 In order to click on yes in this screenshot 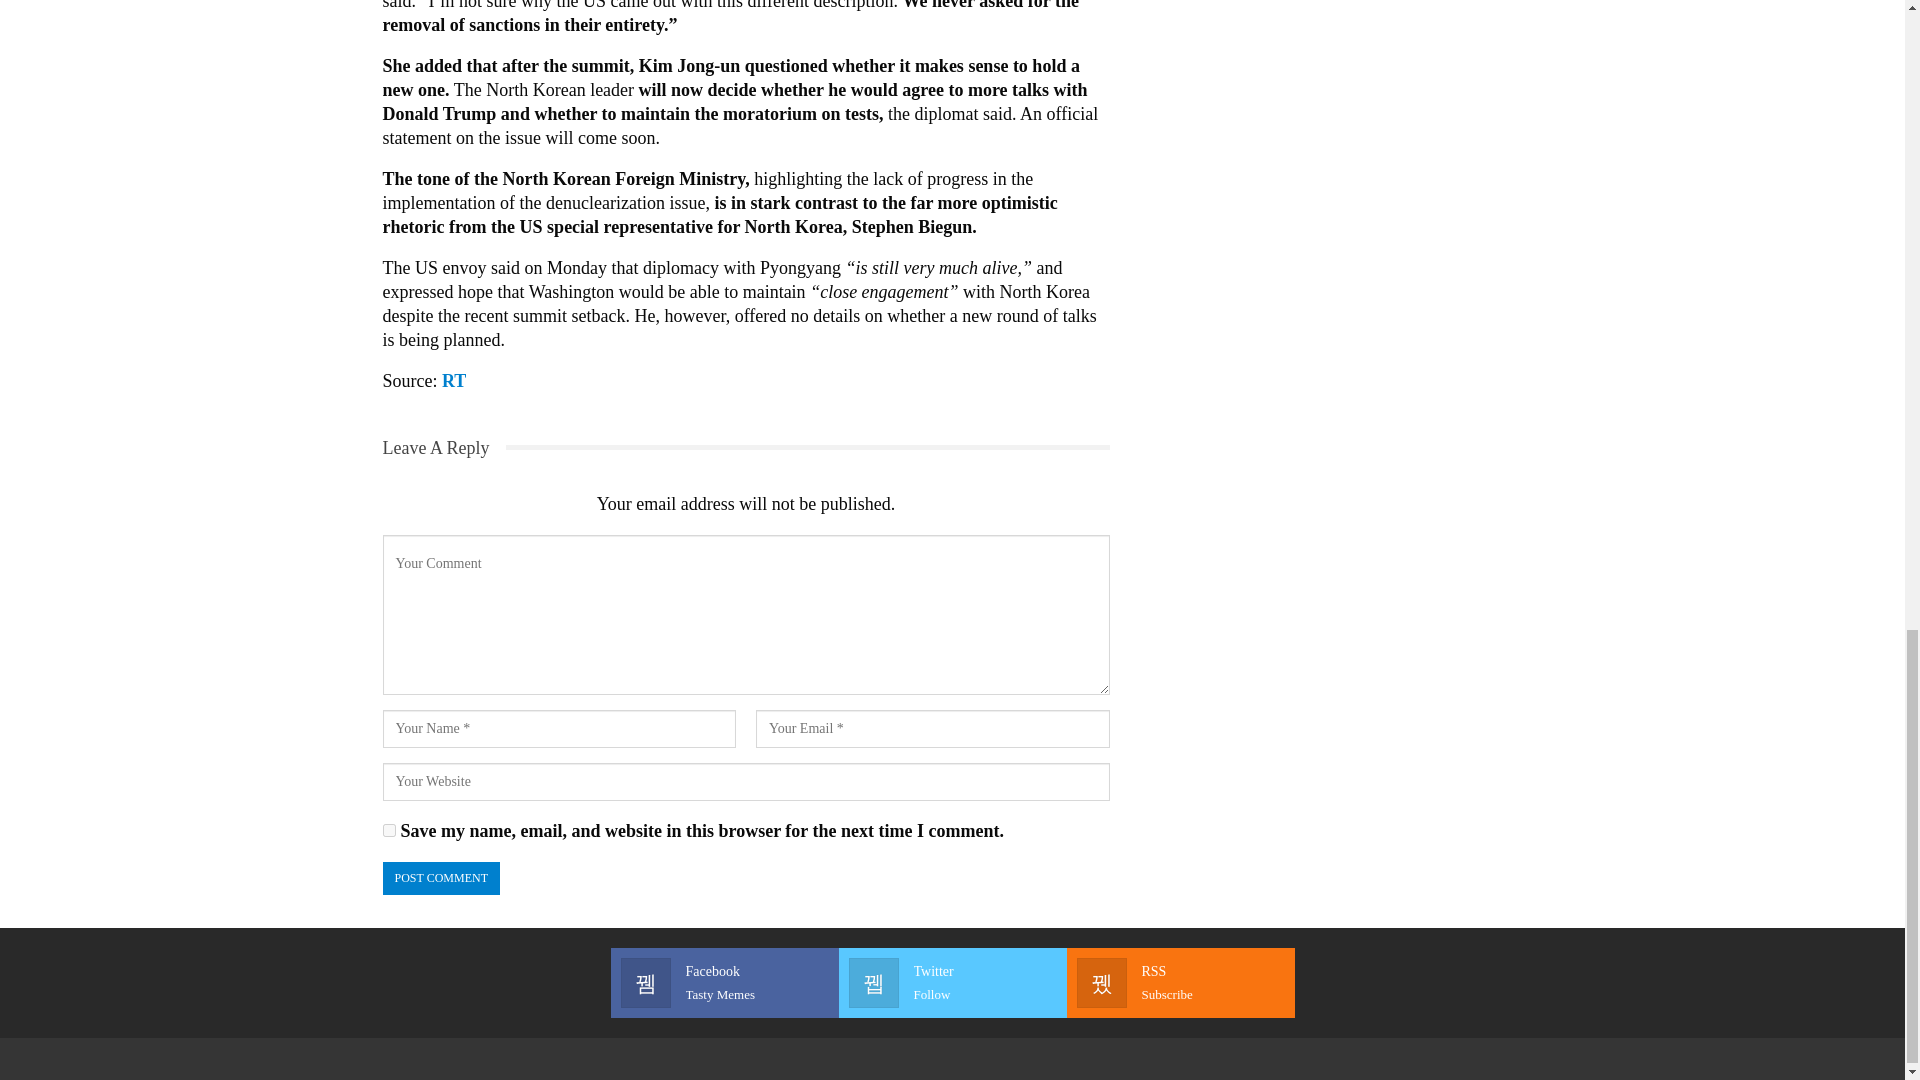, I will do `click(388, 830)`.